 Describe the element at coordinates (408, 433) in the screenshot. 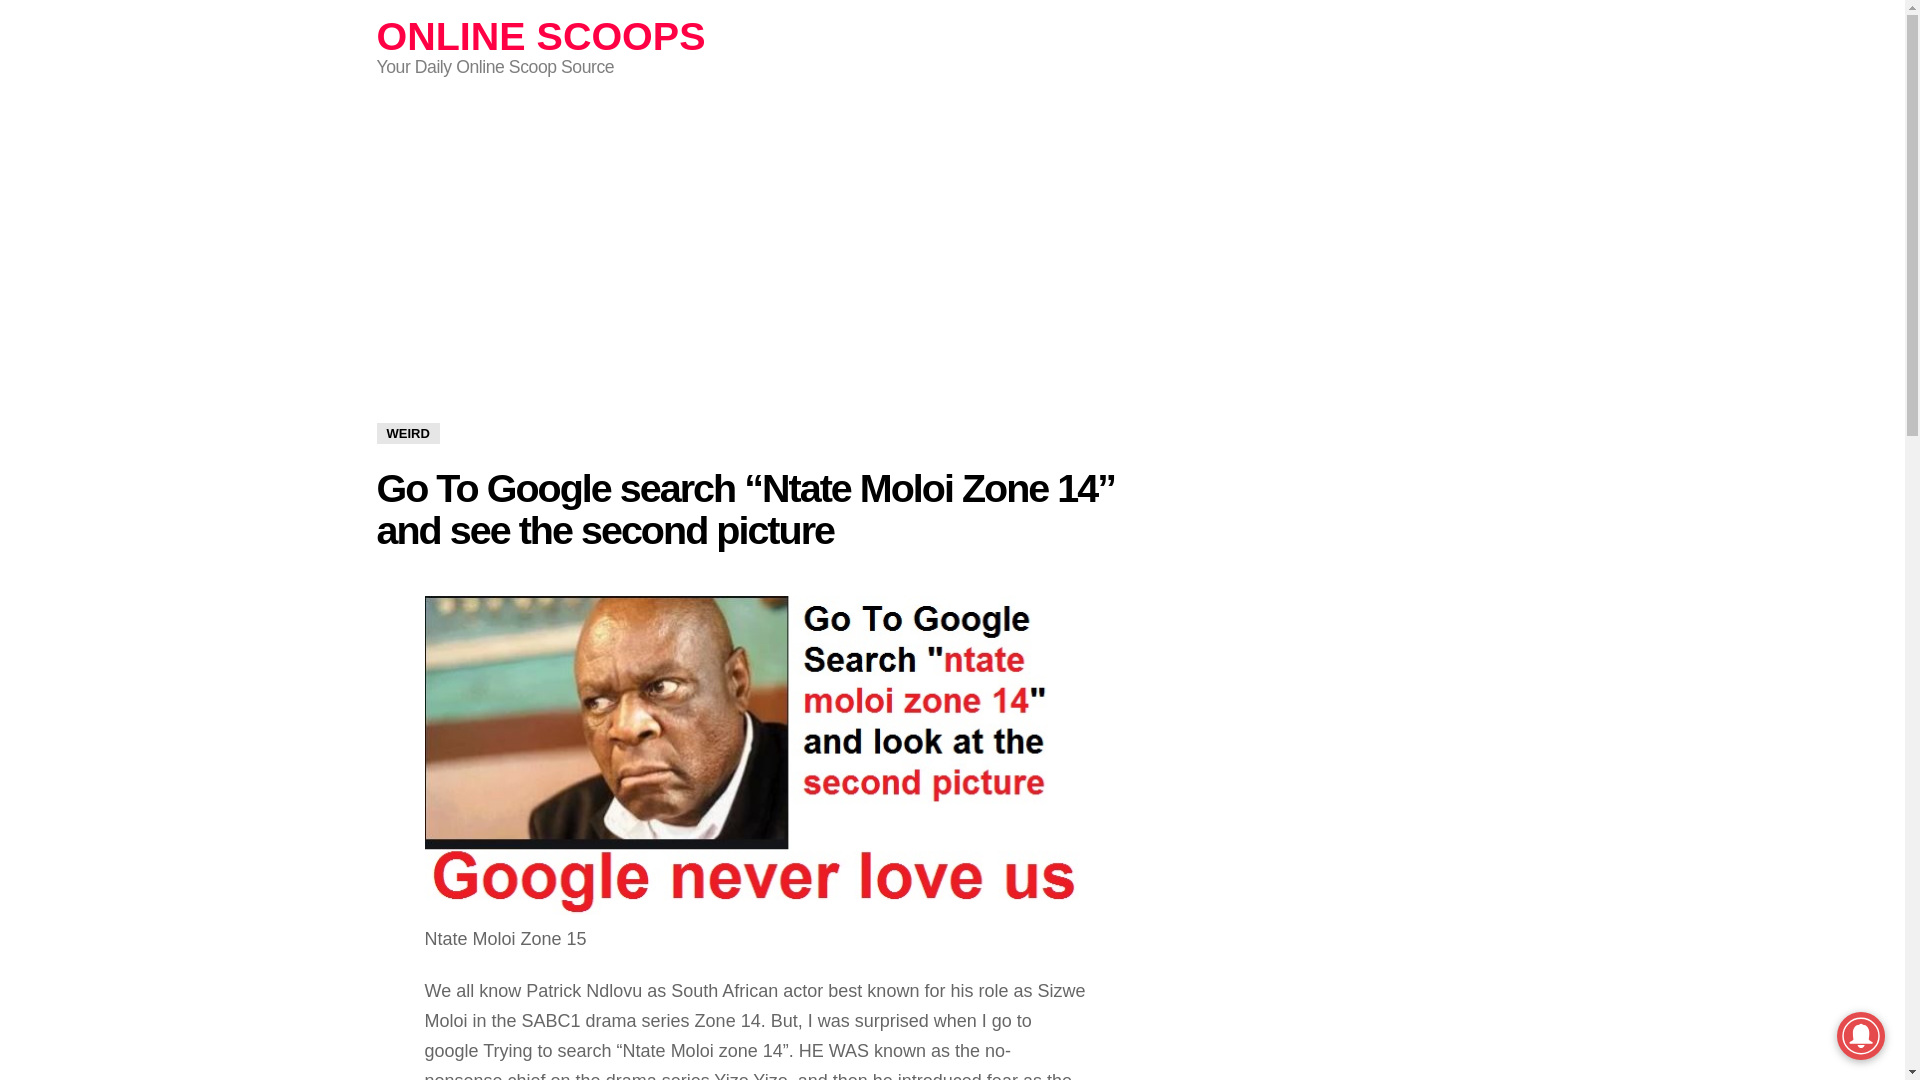

I see `WEIRD` at that location.